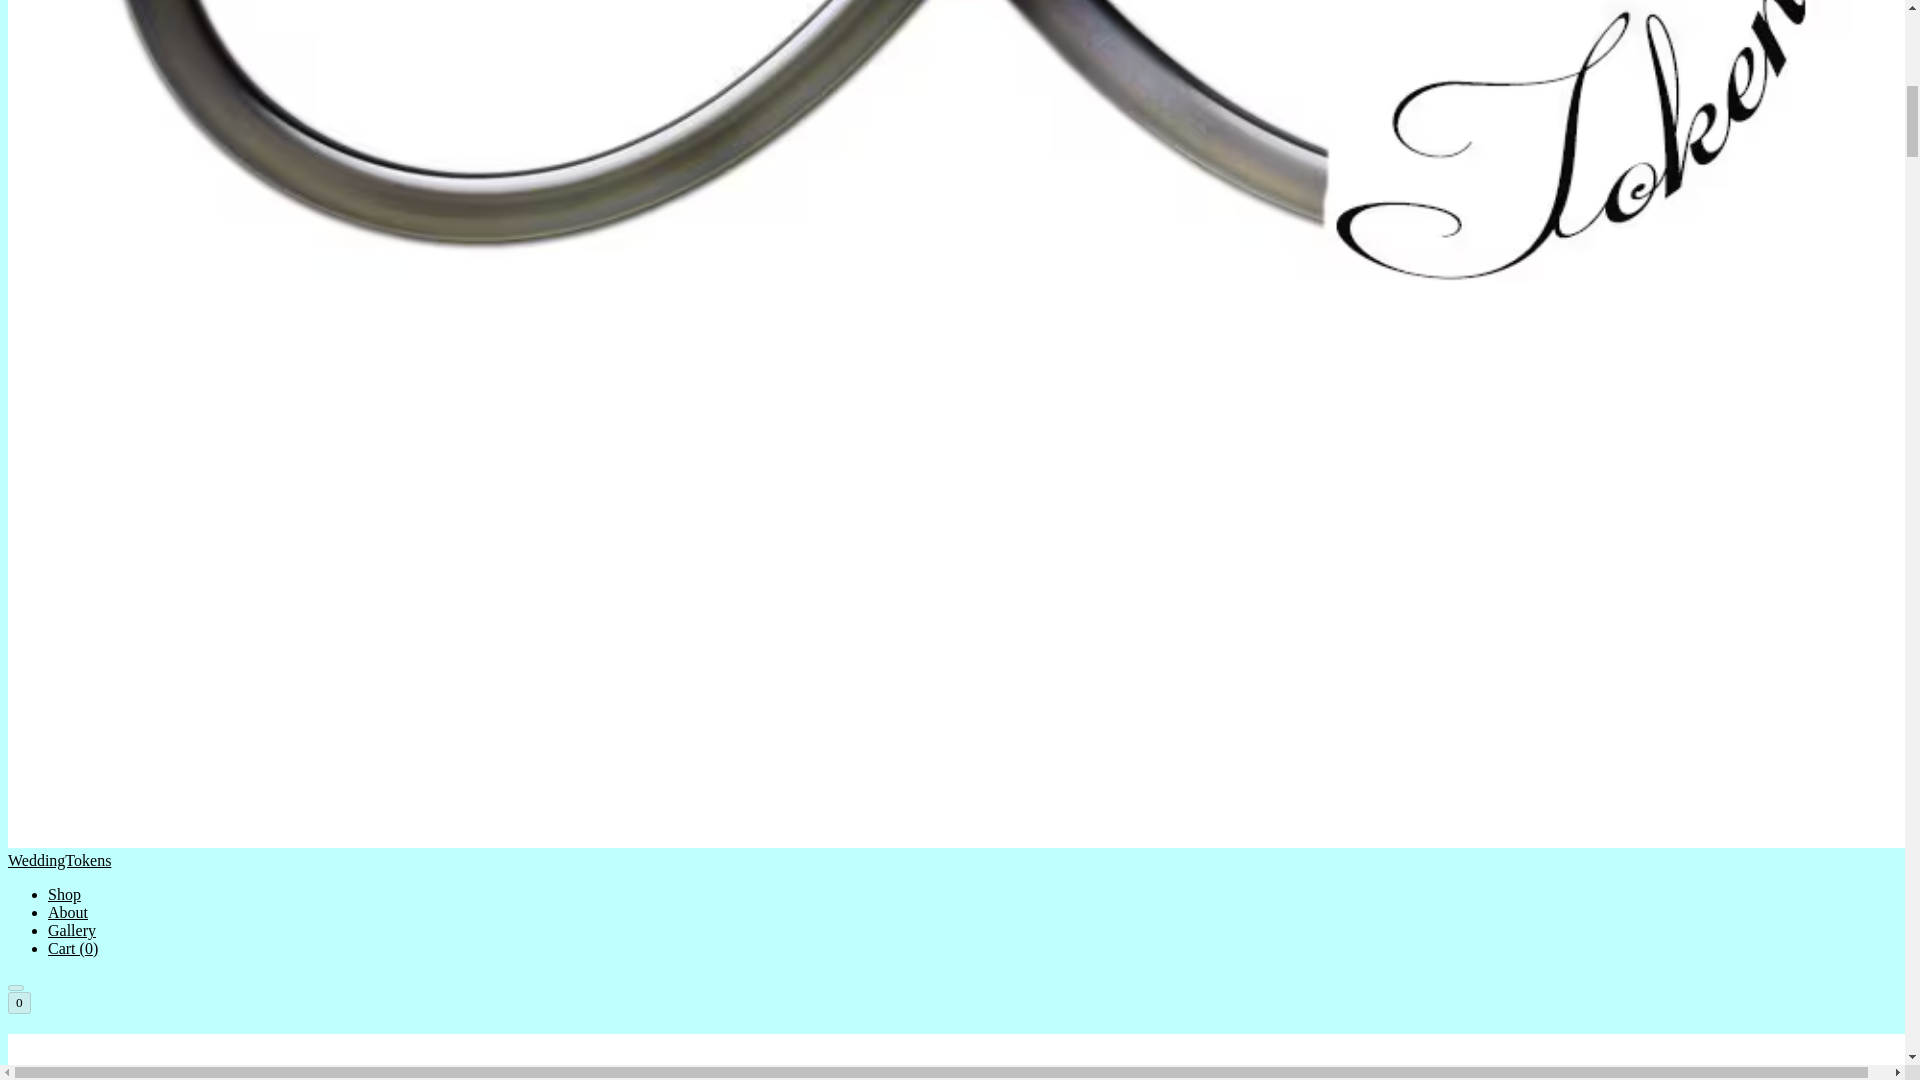 This screenshot has height=1080, width=1920. I want to click on About, so click(68, 912).